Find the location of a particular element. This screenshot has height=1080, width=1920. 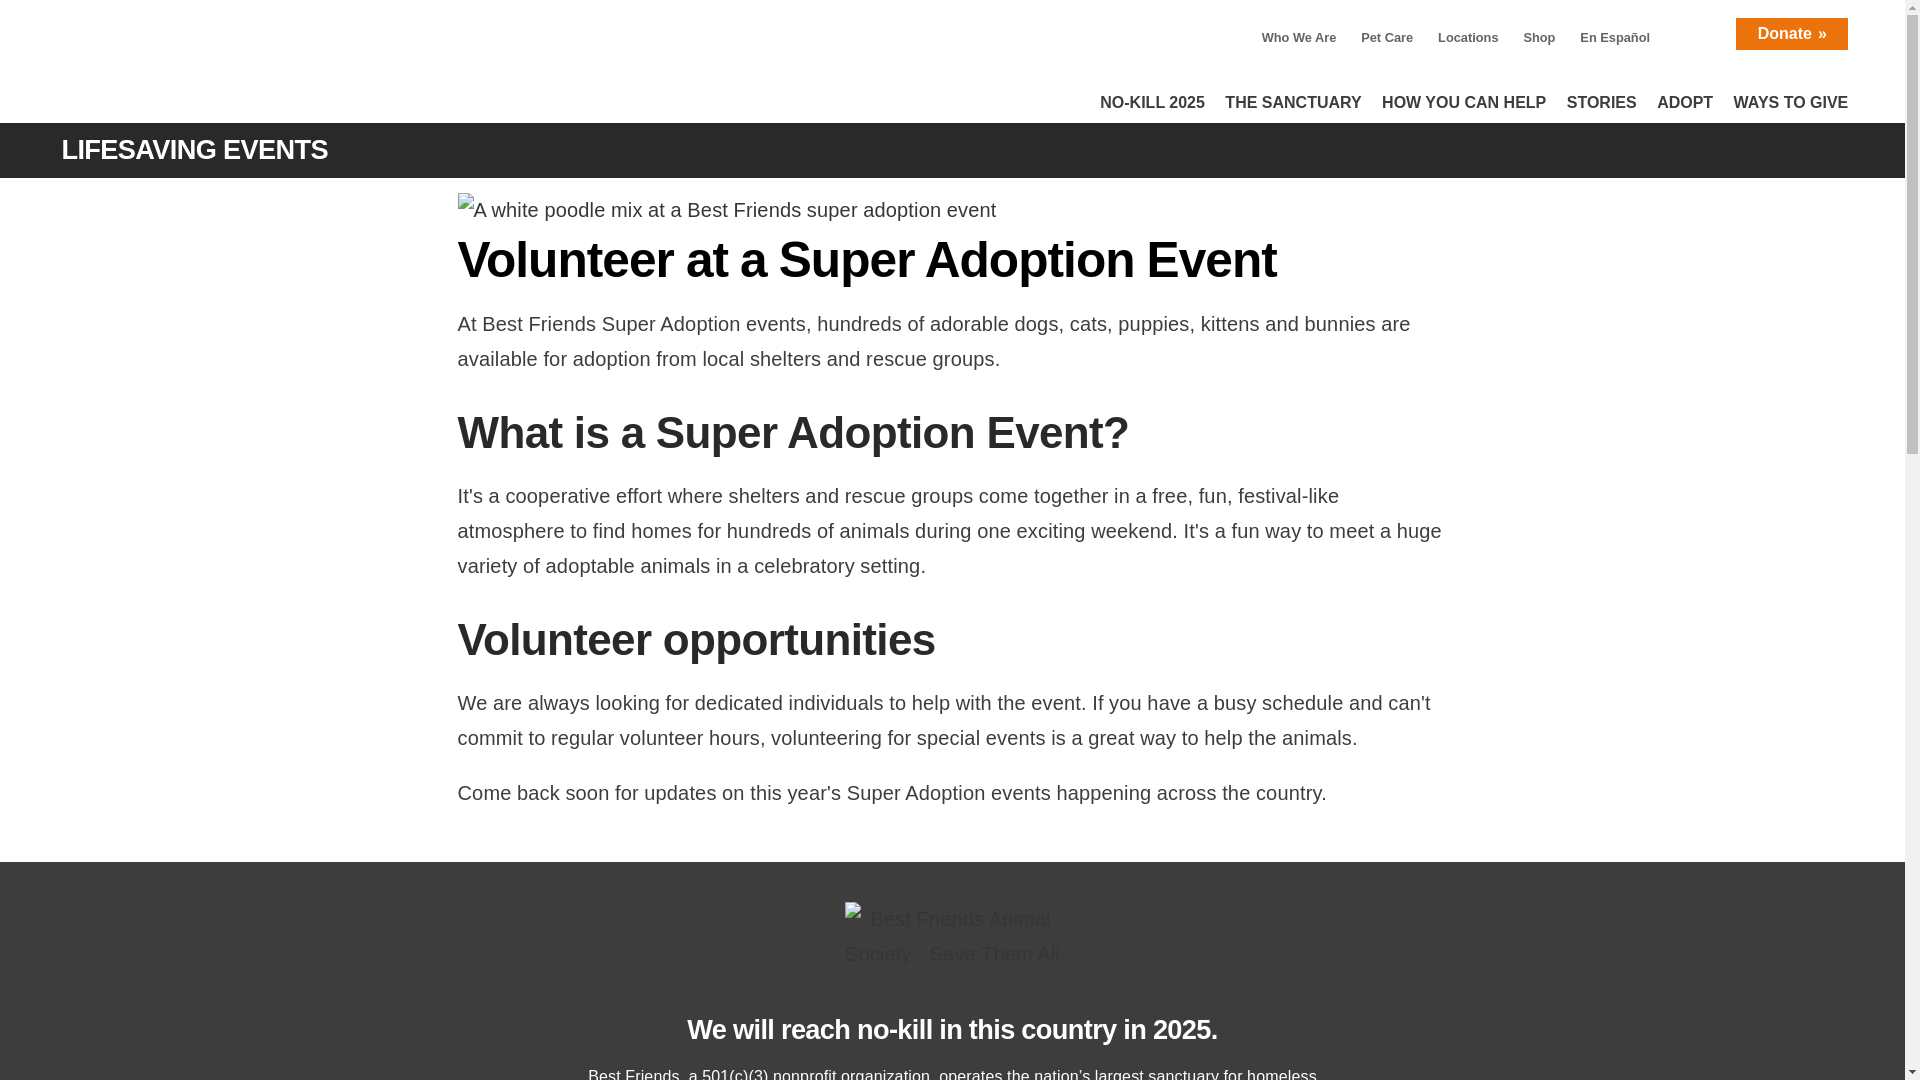

ADOPT is located at coordinates (1684, 96).